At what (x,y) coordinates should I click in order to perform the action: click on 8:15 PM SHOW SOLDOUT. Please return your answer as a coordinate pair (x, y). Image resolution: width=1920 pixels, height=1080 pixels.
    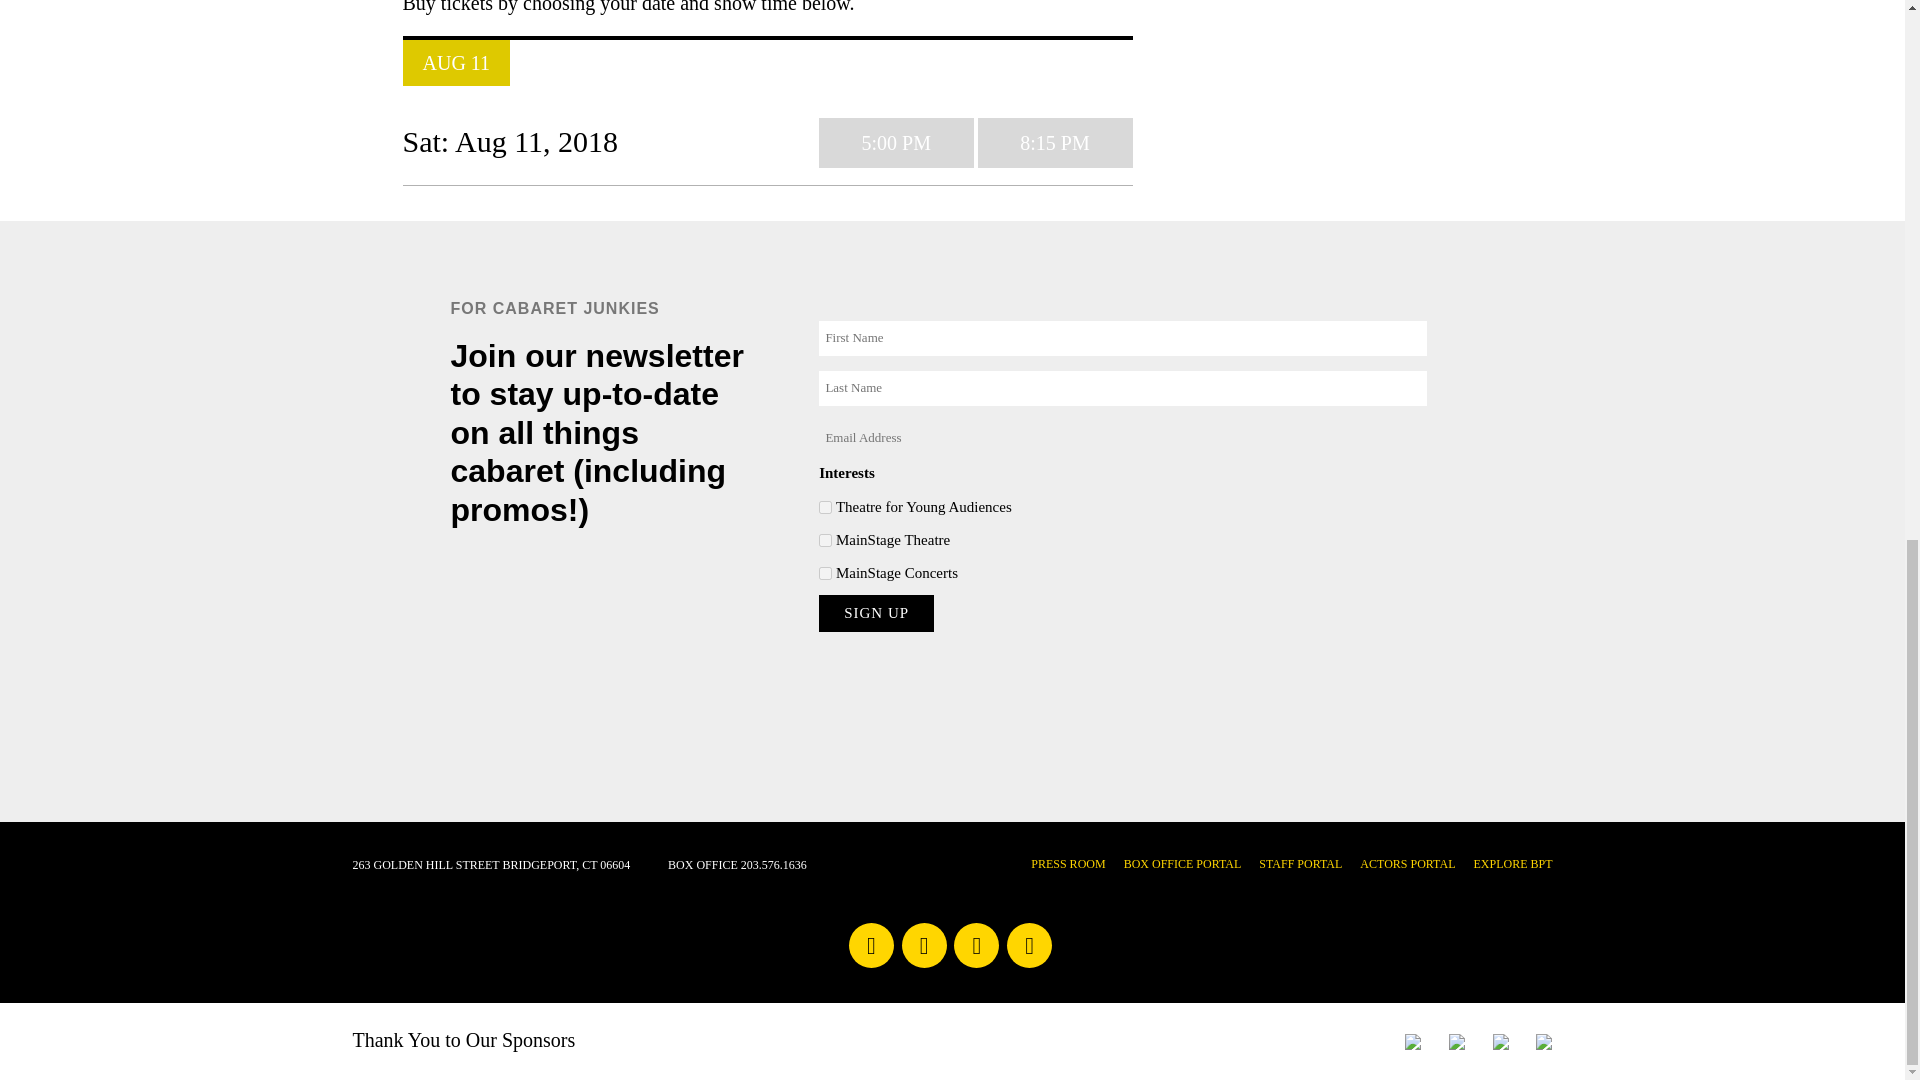
    Looking at the image, I should click on (1054, 142).